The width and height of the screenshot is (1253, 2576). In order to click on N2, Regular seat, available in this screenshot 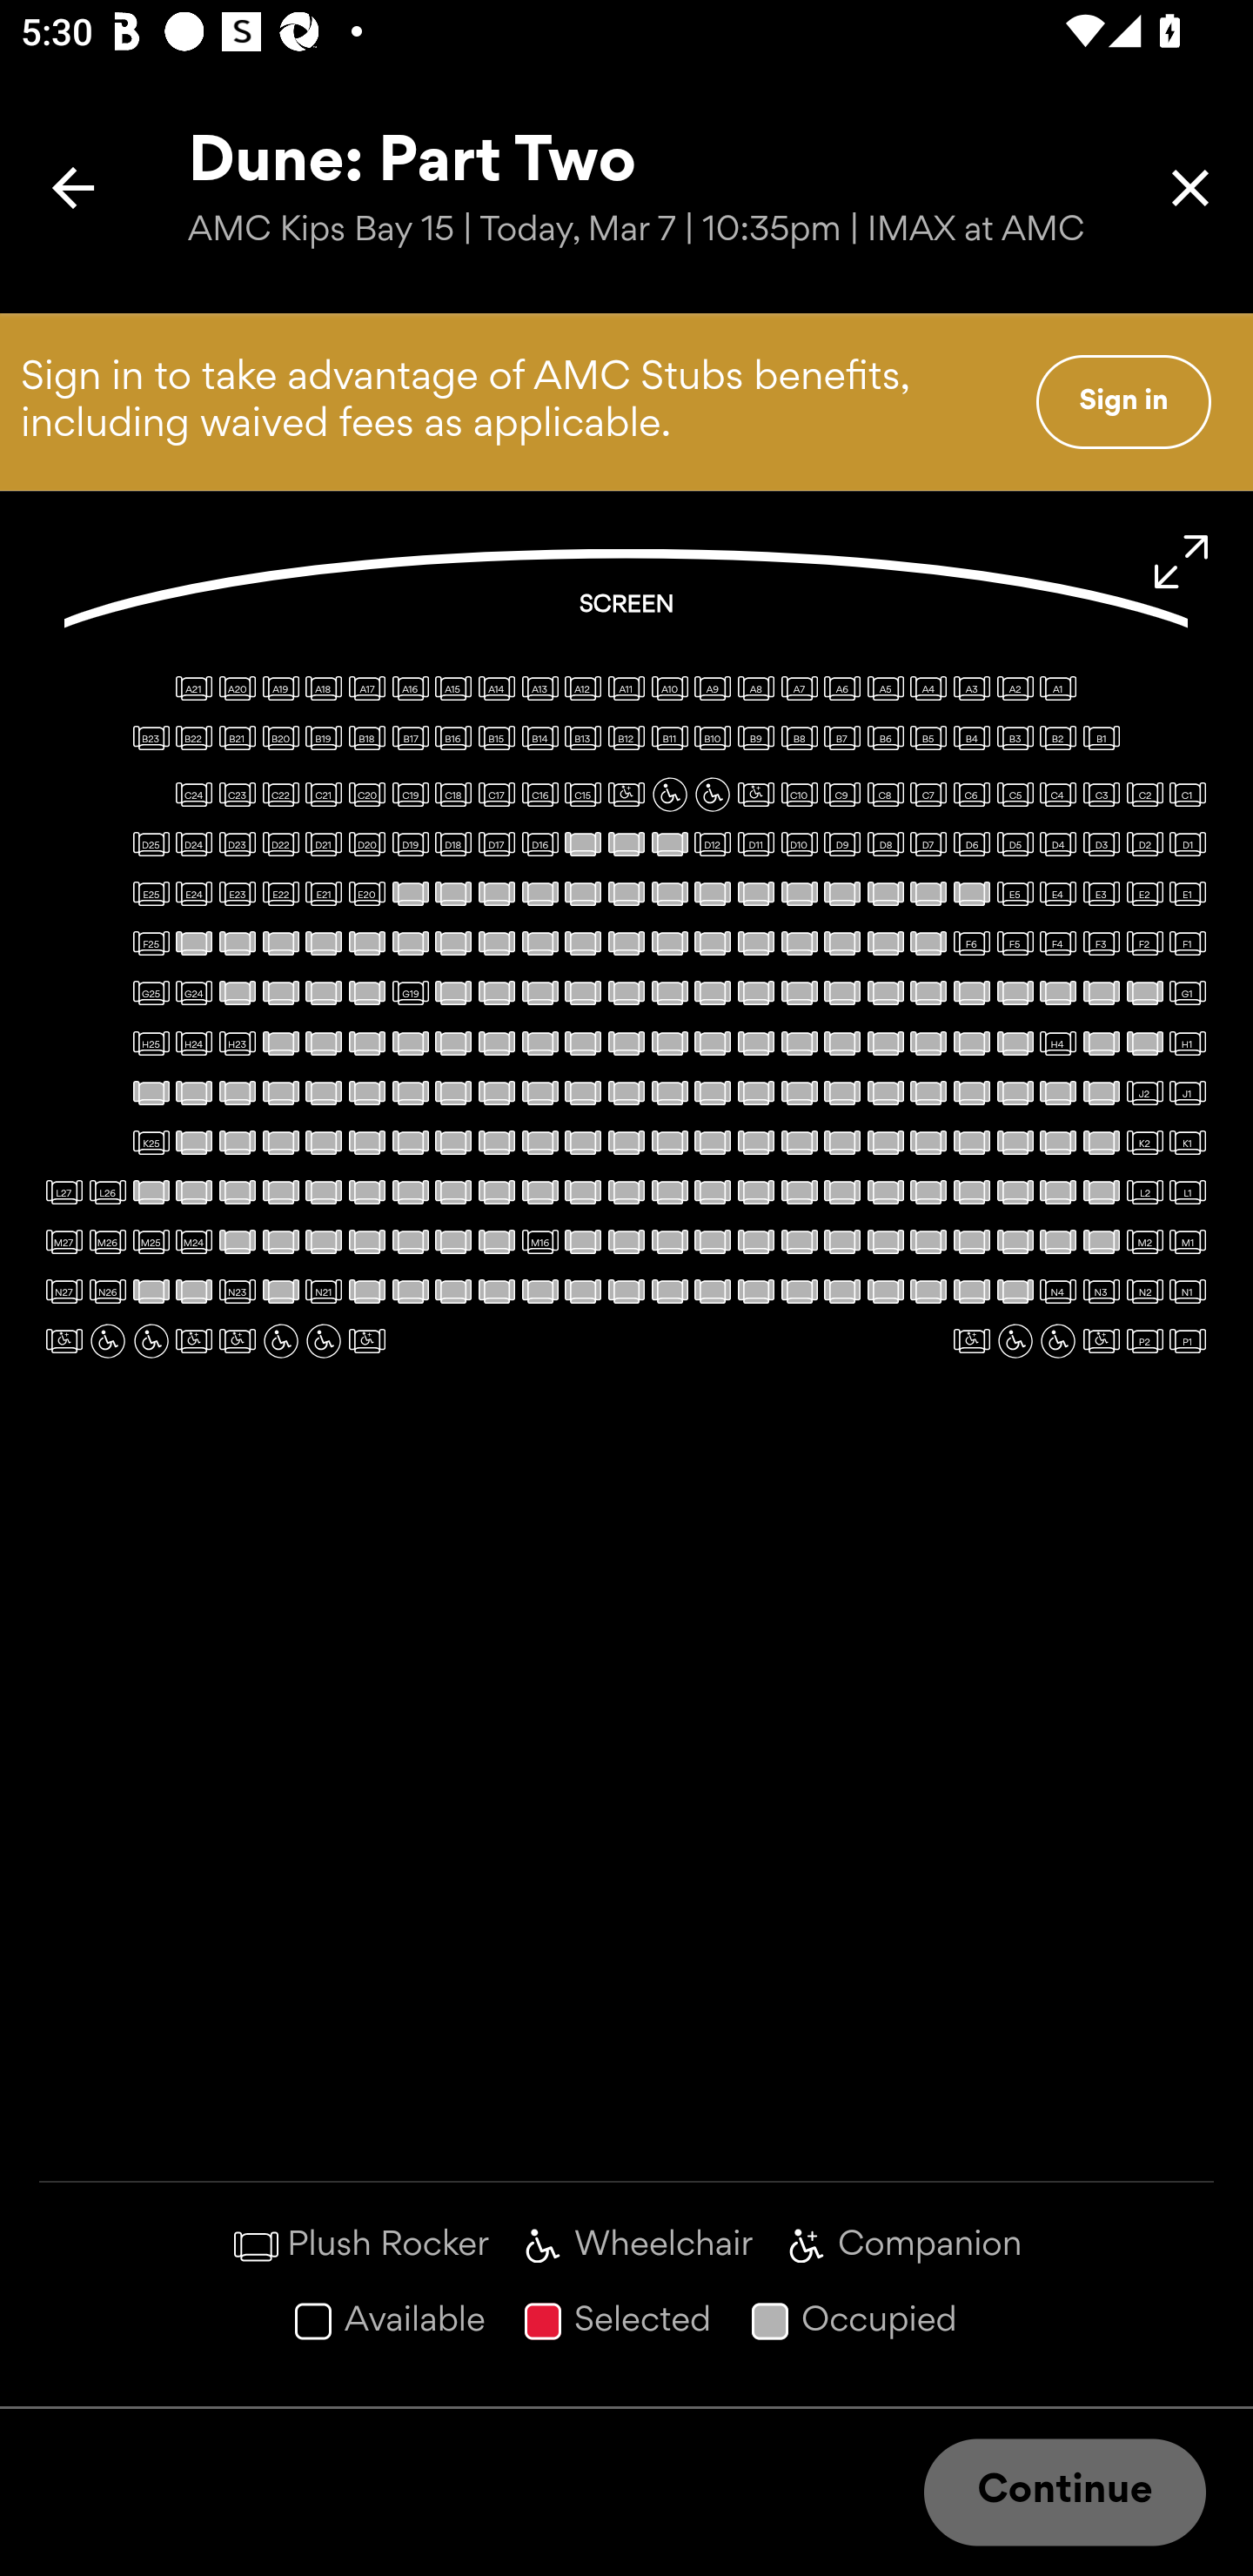, I will do `click(1145, 1291)`.